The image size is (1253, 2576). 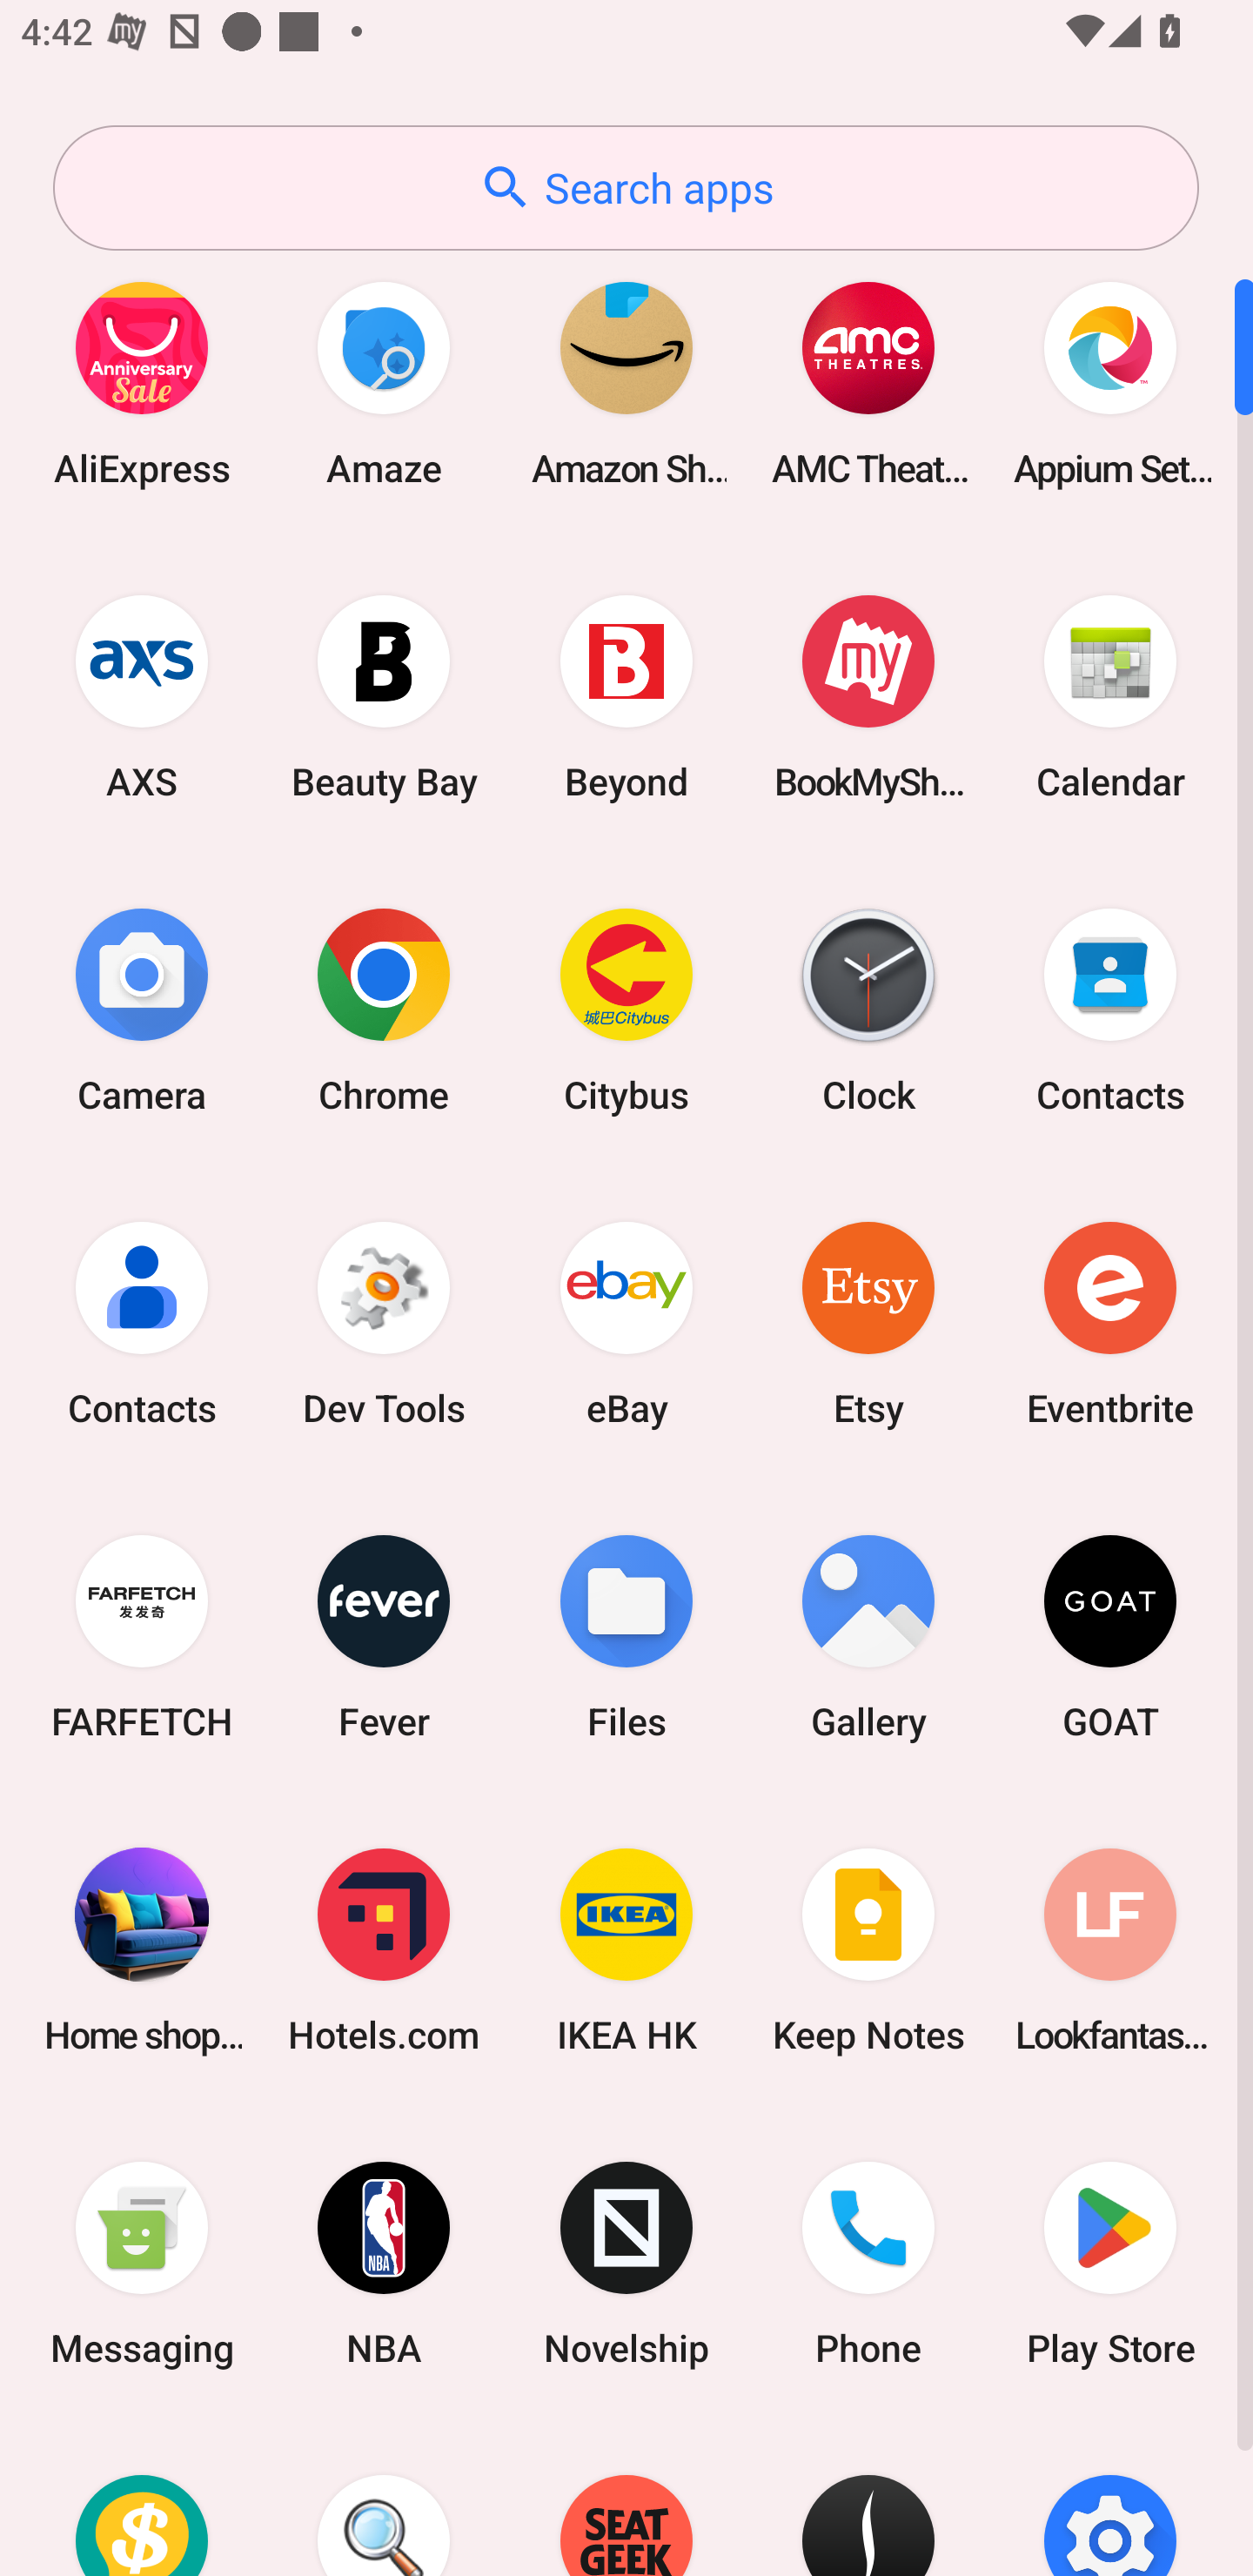 I want to click on Sephora, so click(x=868, y=2499).